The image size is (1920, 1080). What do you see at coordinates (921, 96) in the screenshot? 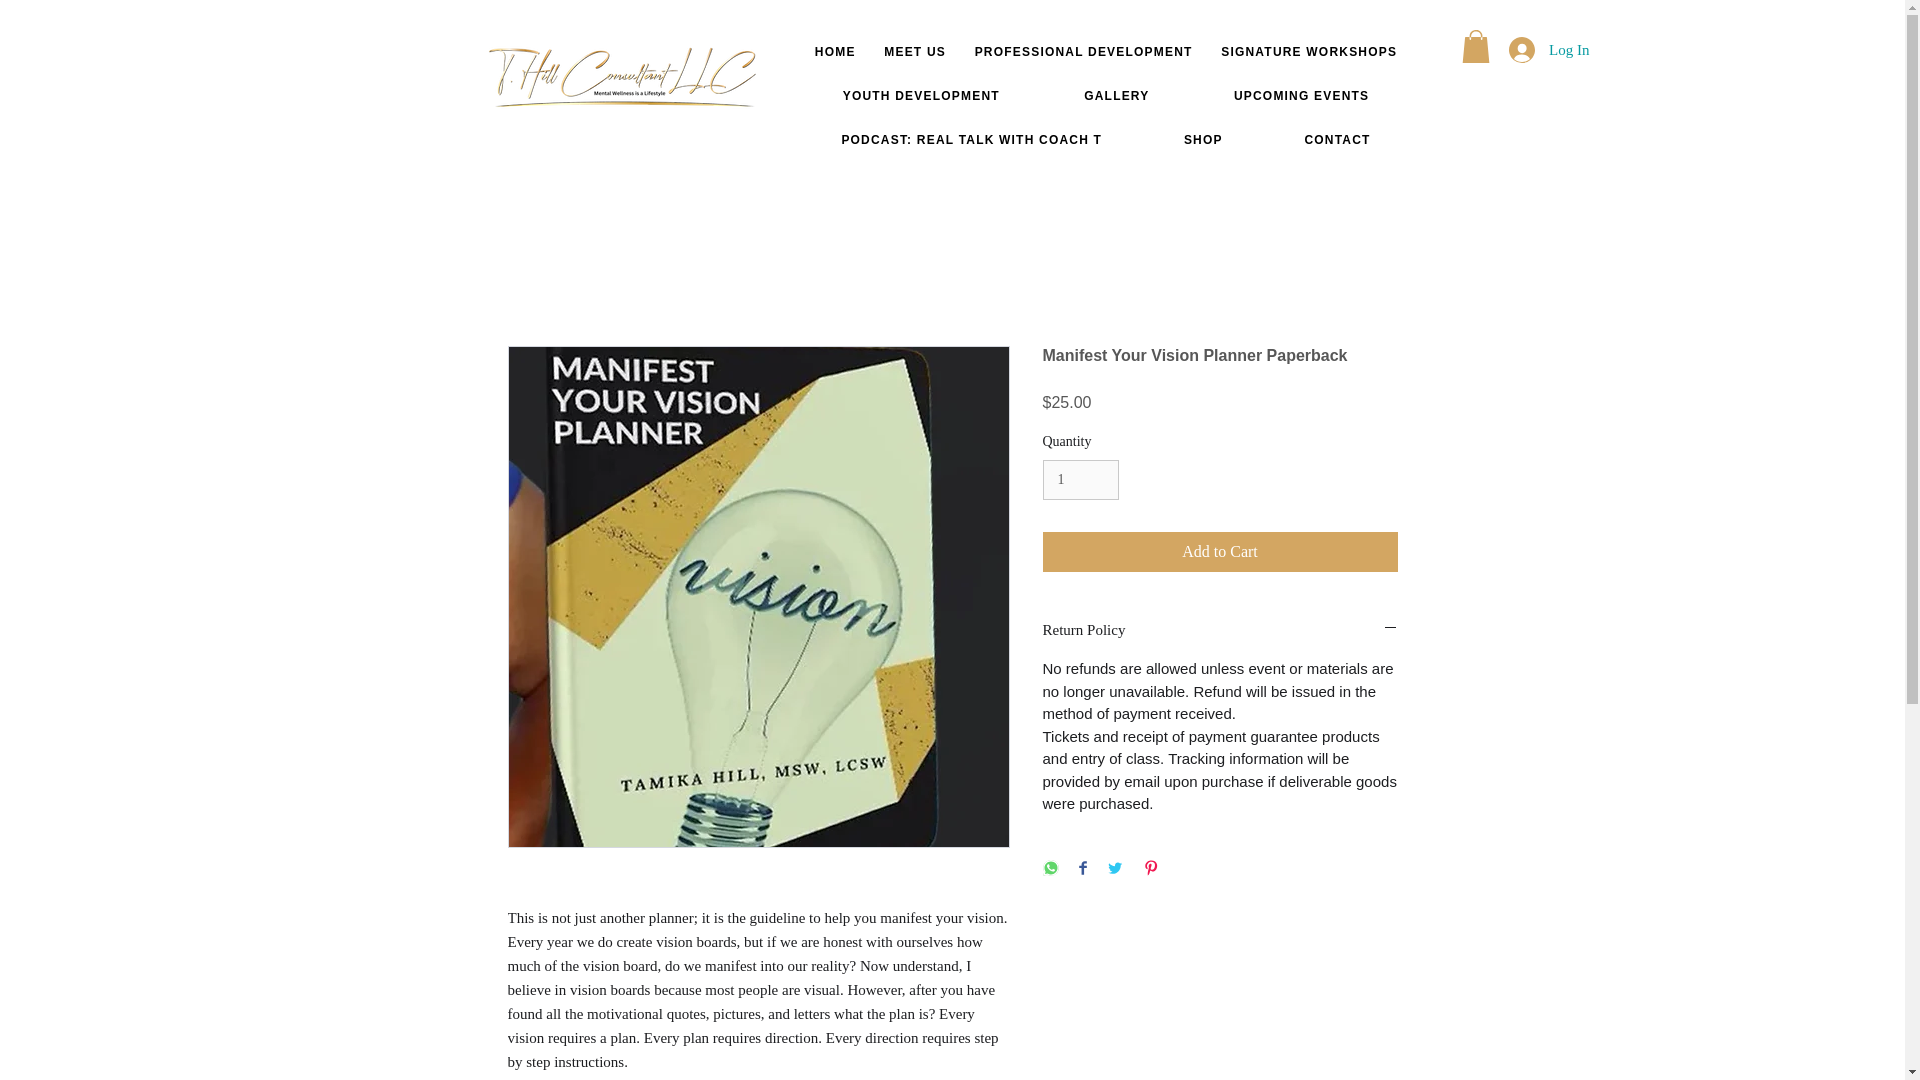
I see `YOUTH DEVELOPMENT` at bounding box center [921, 96].